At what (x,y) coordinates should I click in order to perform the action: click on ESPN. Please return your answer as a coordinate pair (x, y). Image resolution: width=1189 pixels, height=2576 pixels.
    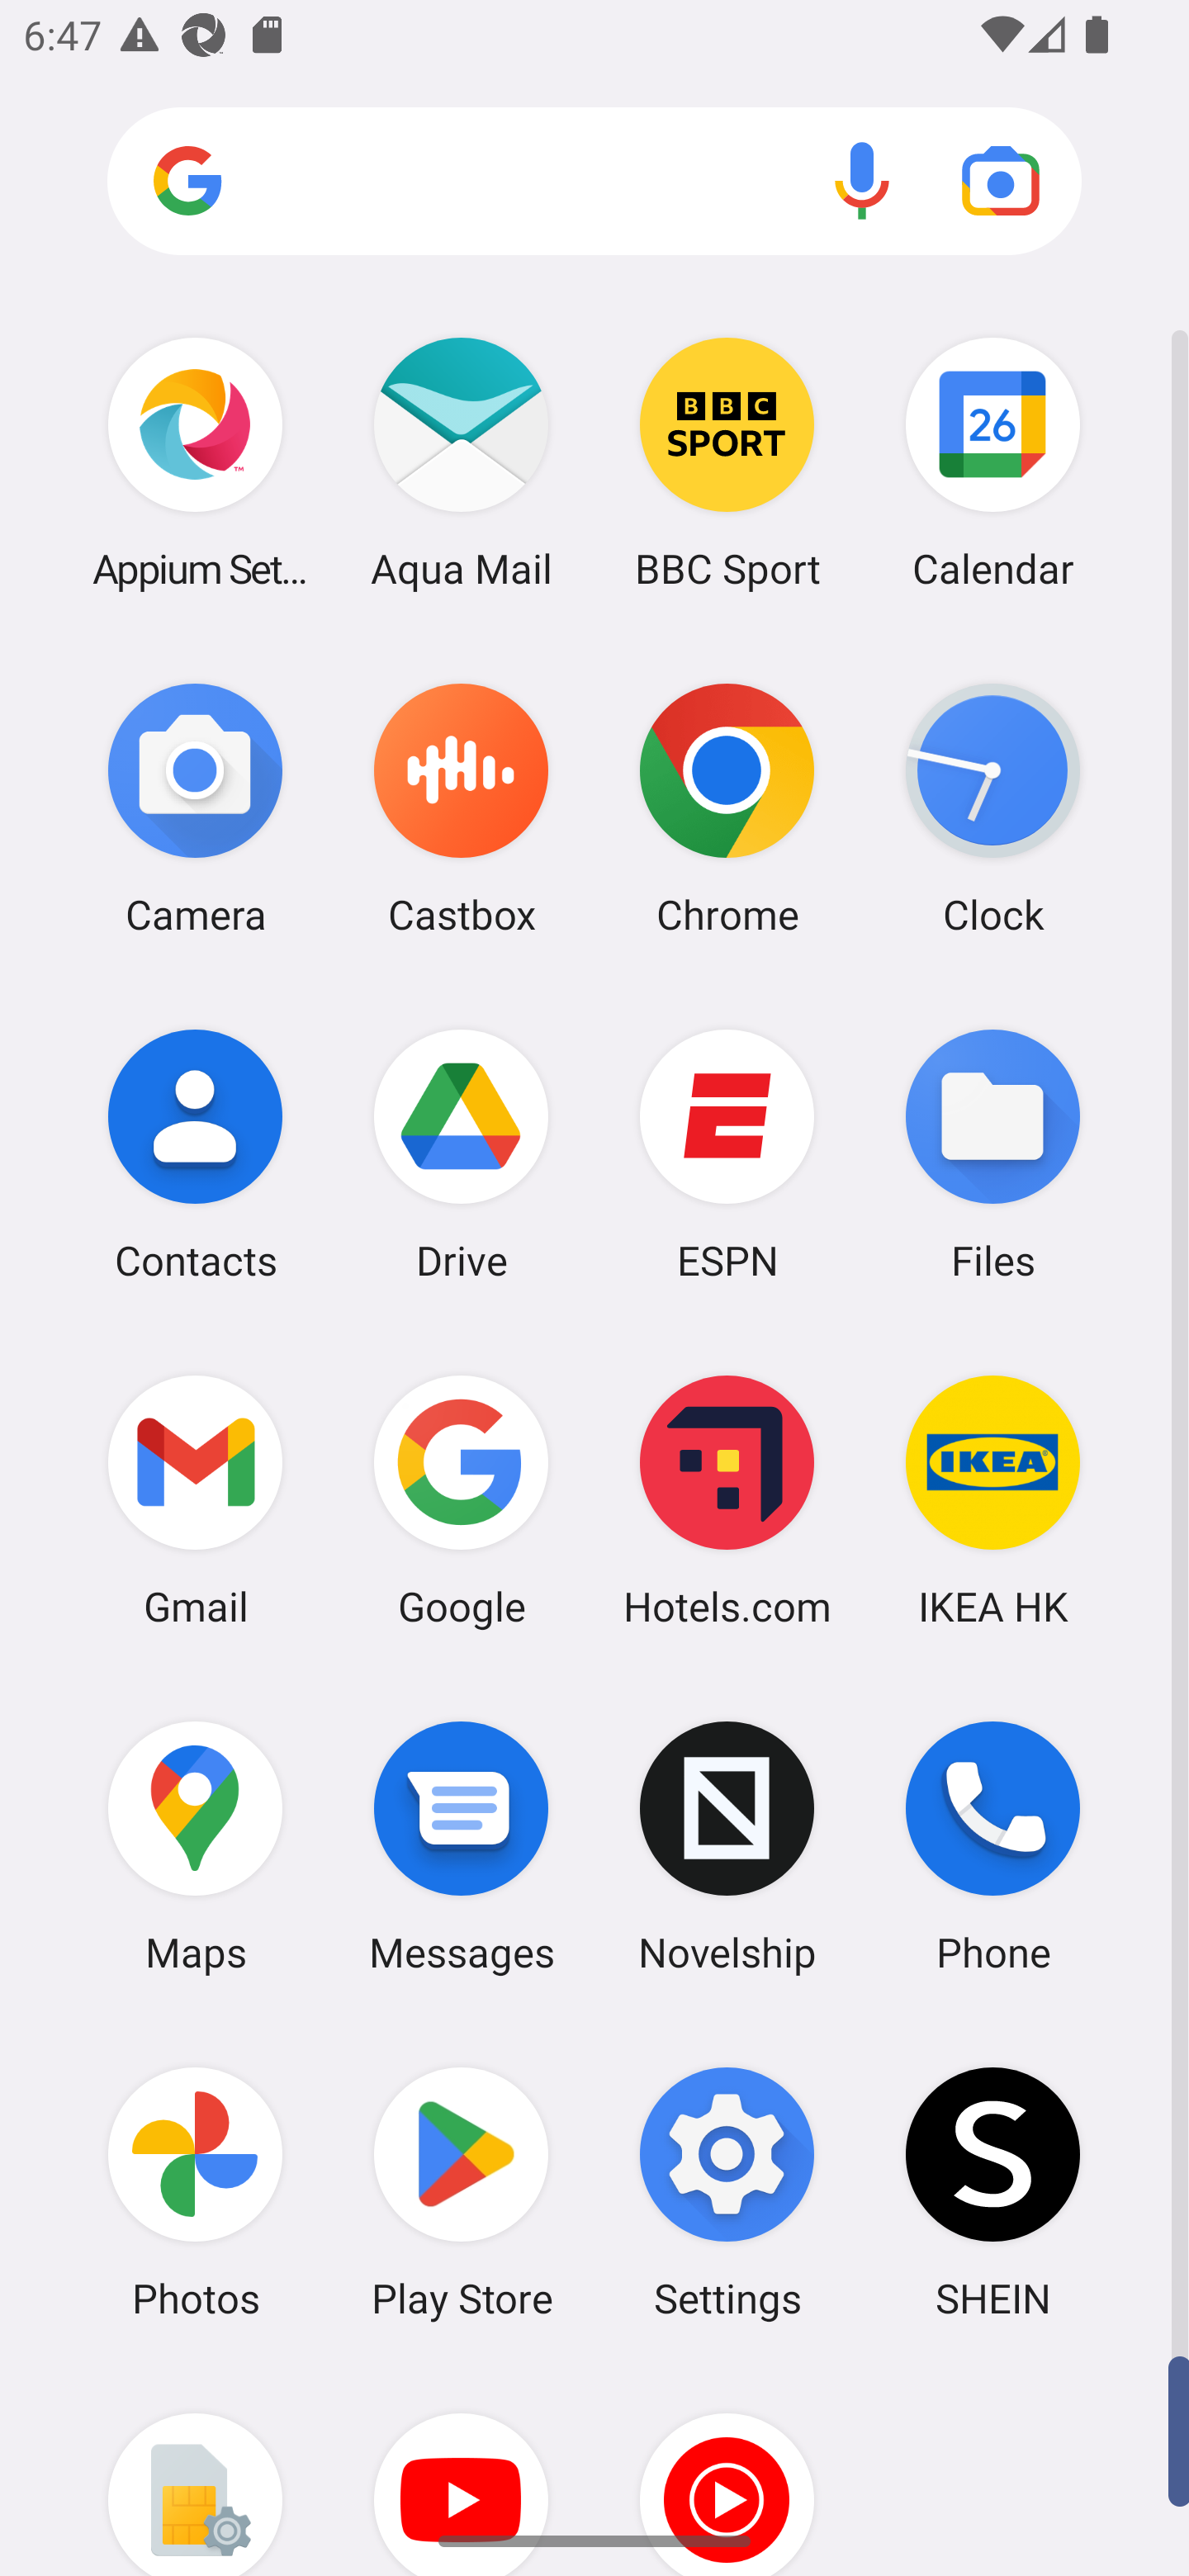
    Looking at the image, I should click on (727, 1153).